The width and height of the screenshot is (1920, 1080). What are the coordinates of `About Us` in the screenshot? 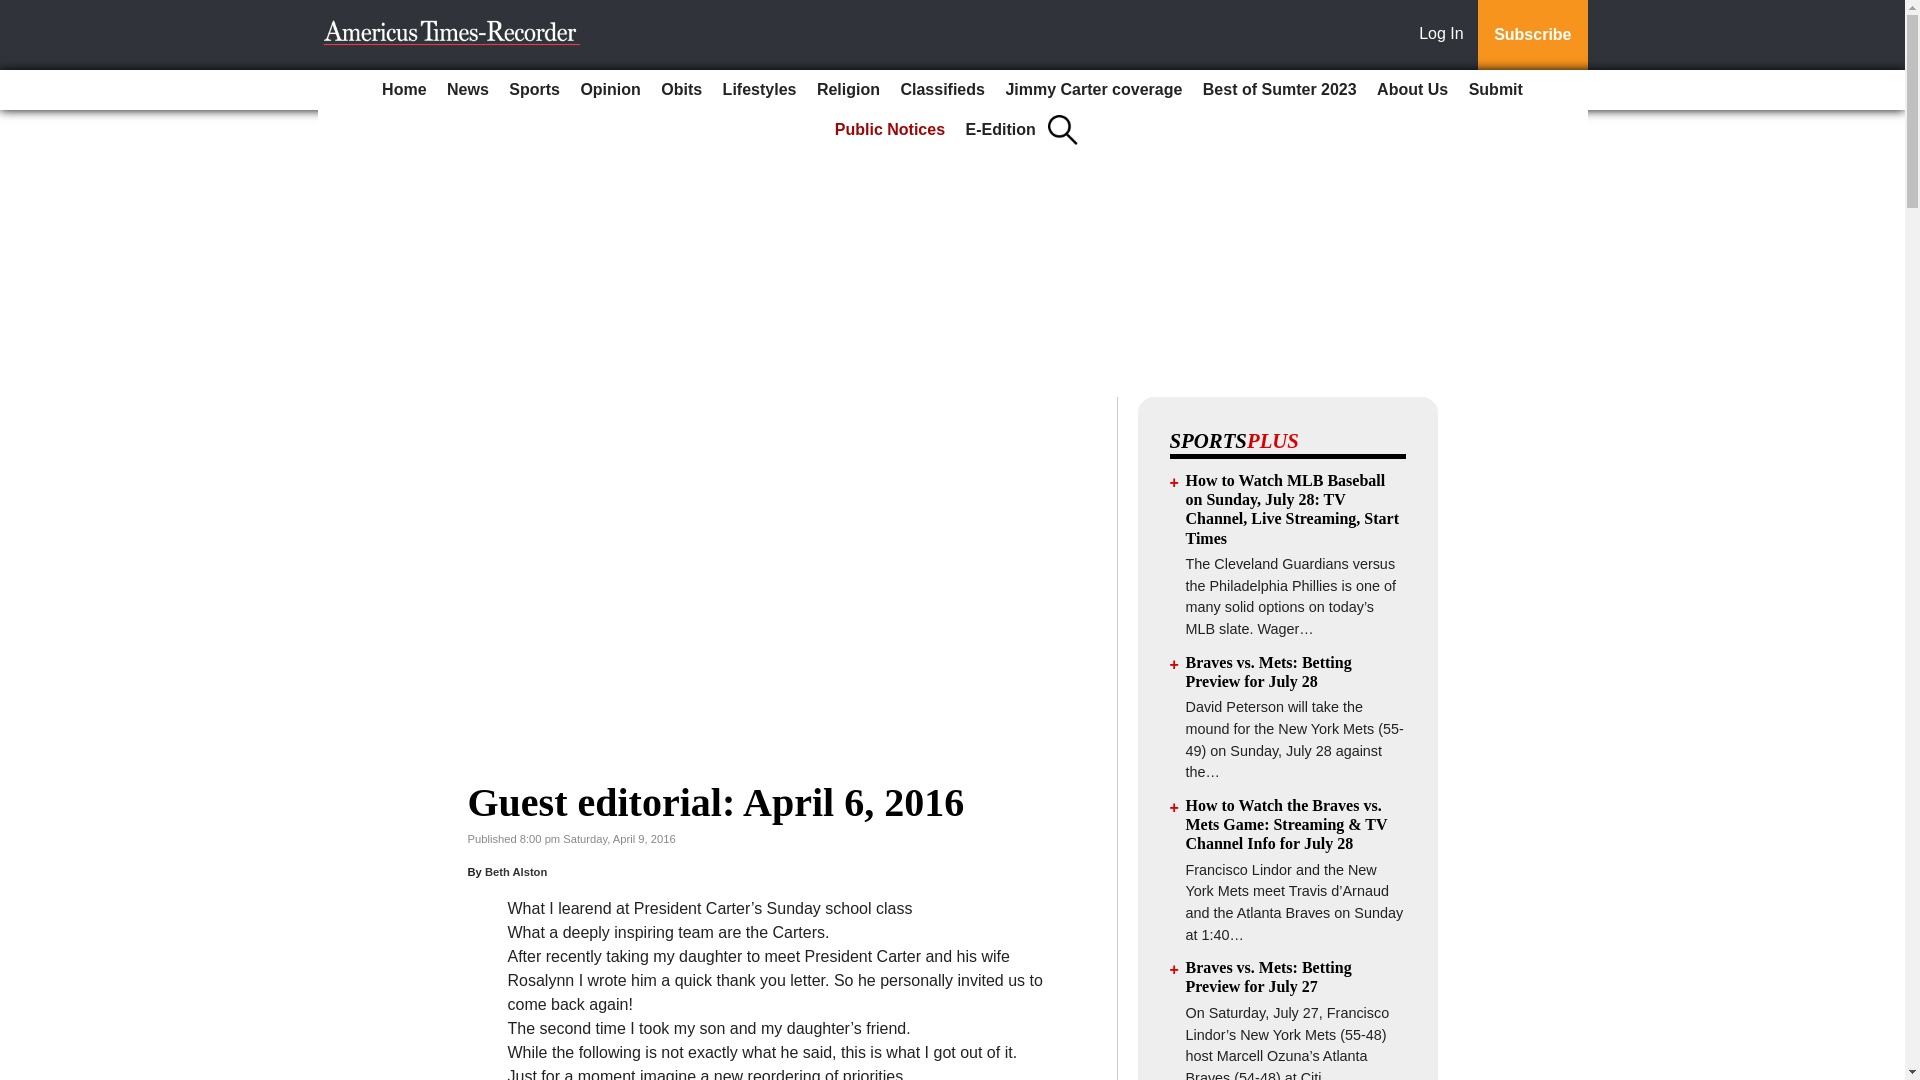 It's located at (1412, 90).